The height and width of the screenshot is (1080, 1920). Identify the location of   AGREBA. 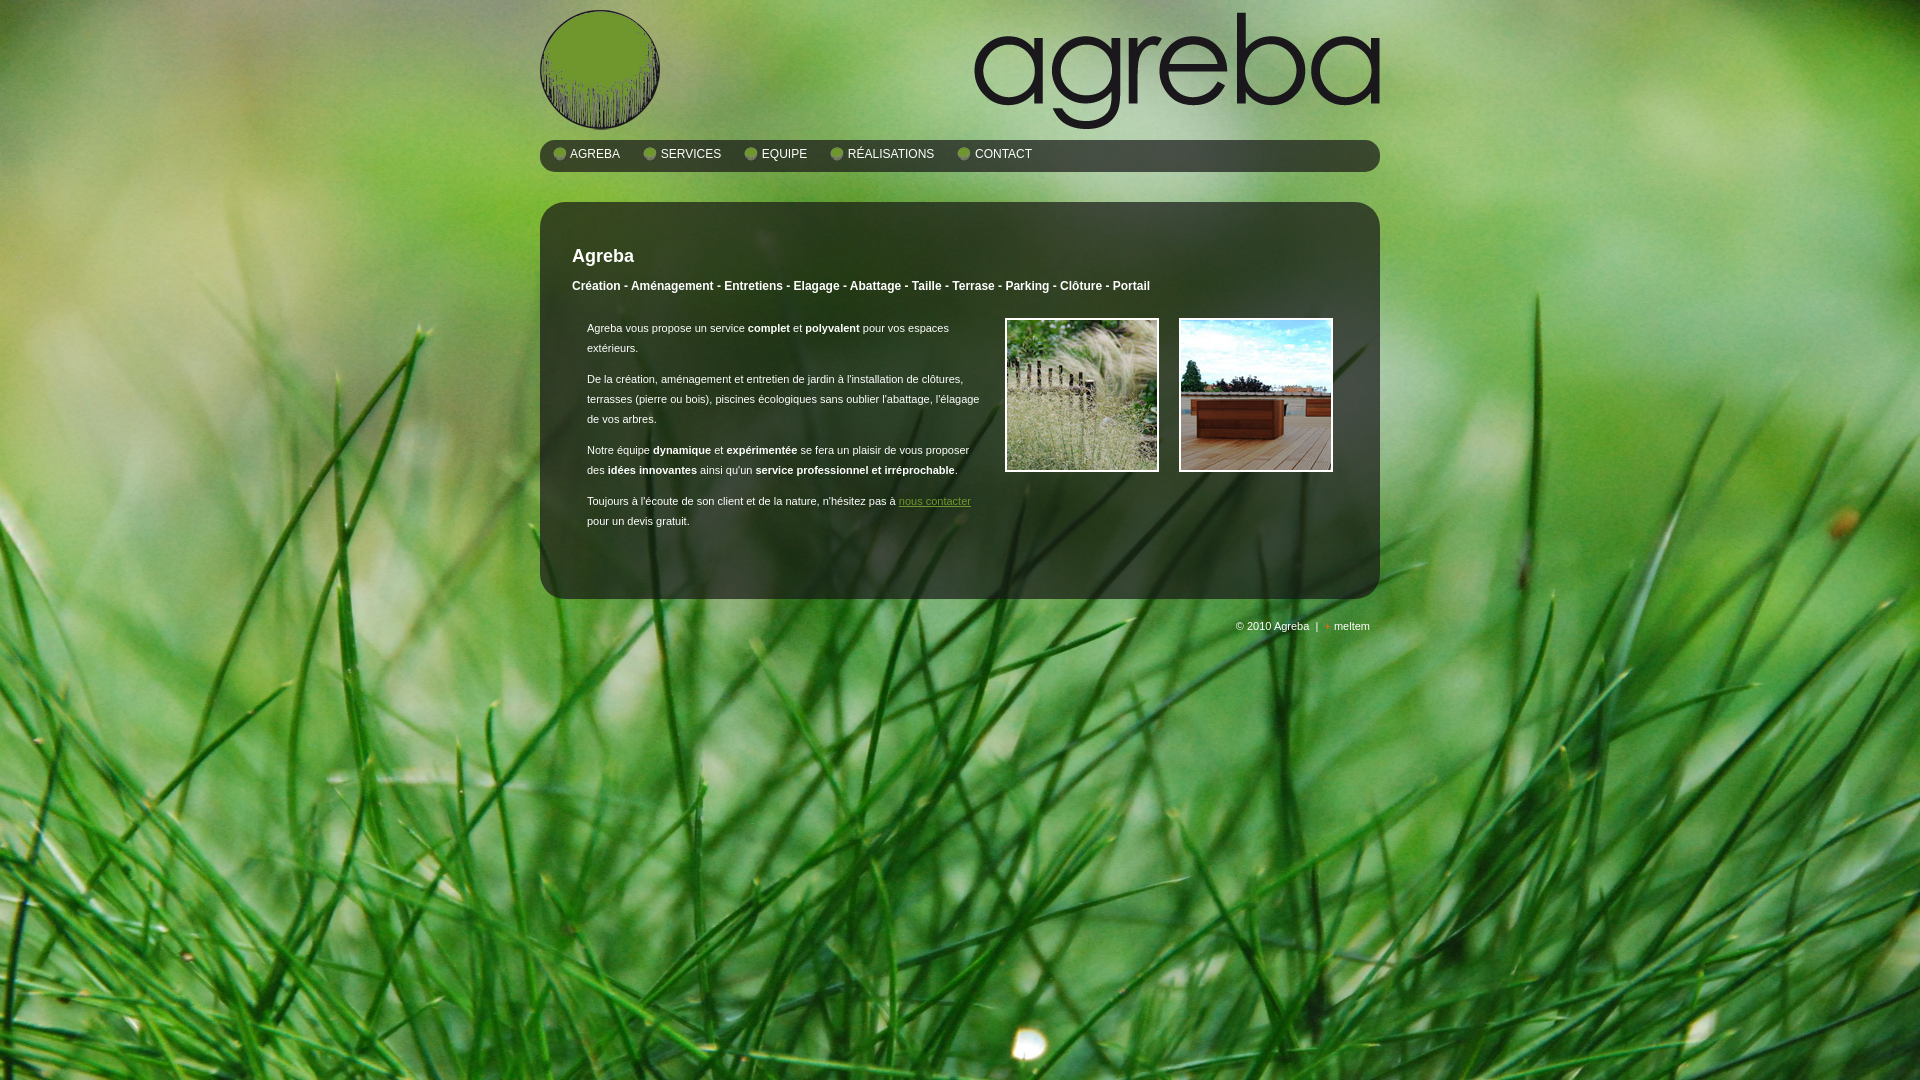
(595, 154).